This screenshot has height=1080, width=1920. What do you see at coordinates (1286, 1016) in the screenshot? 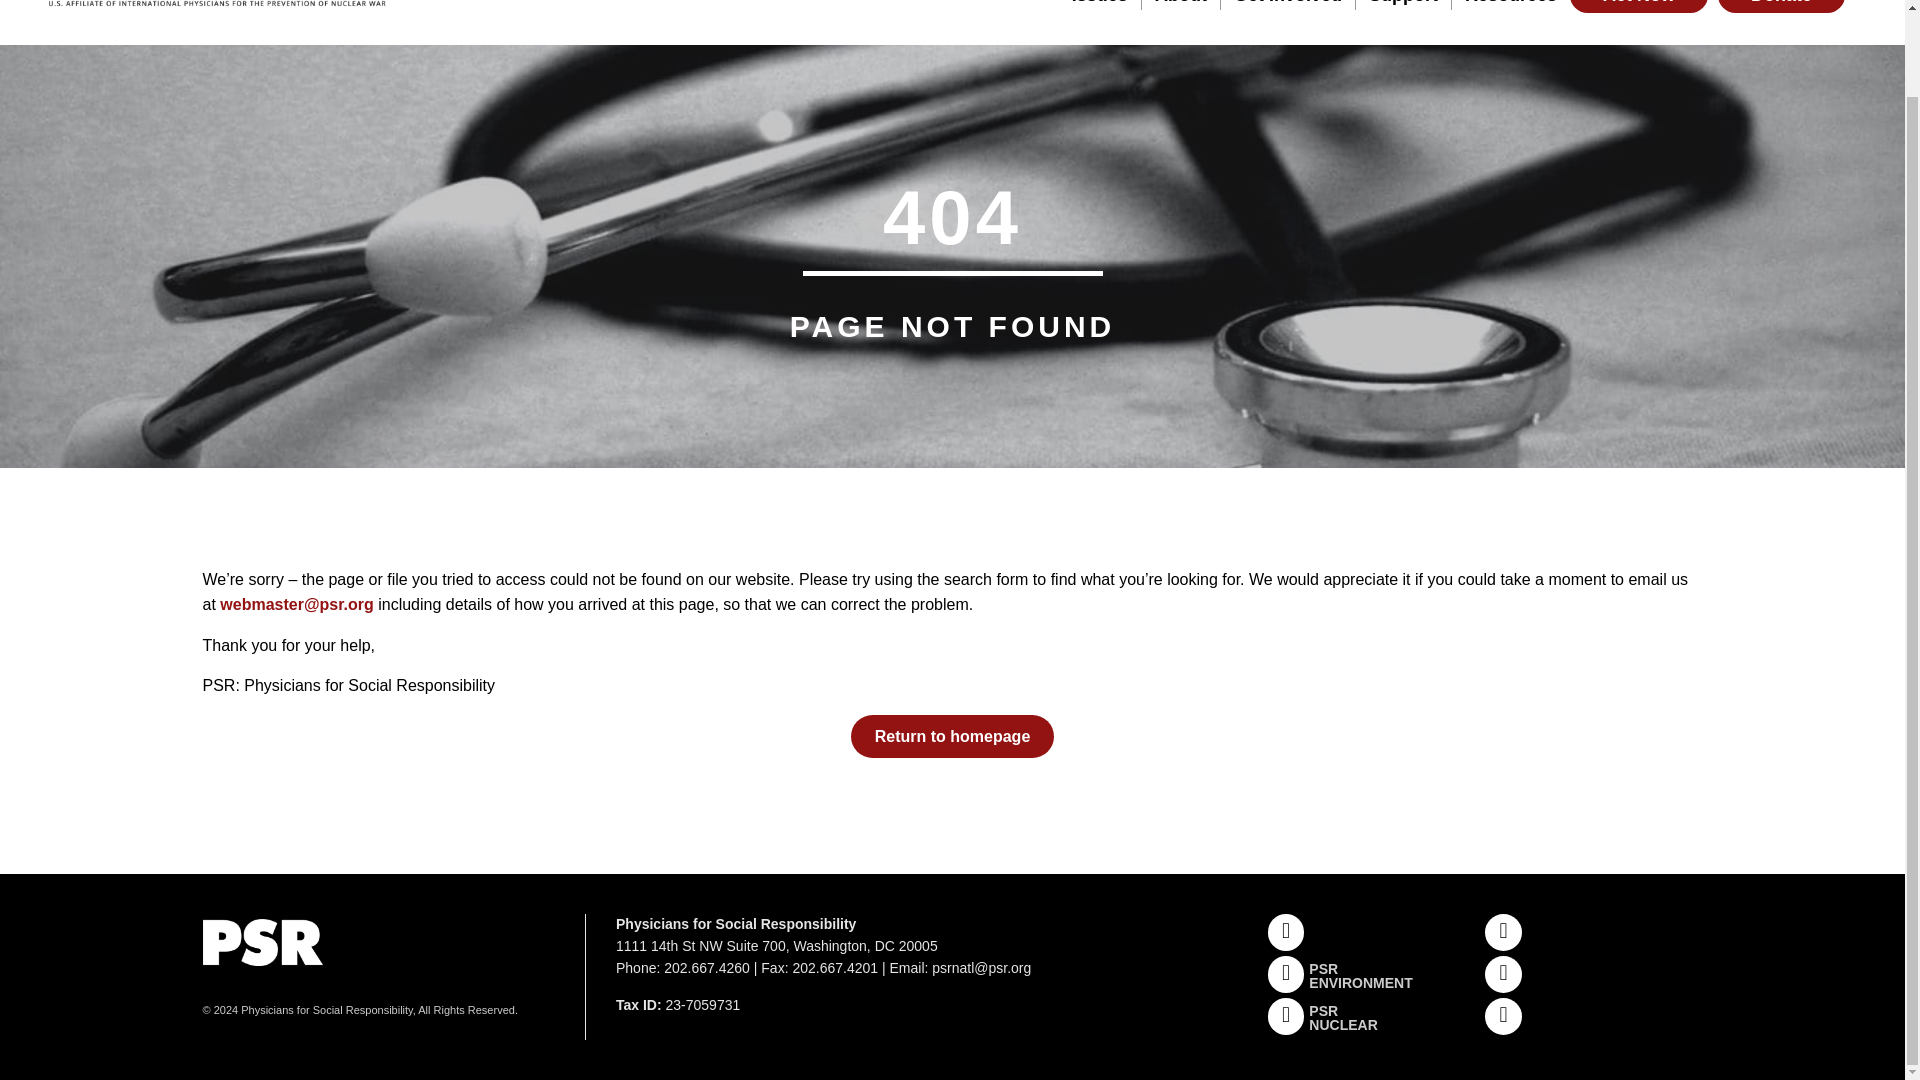
I see `Twitter Nuclear` at bounding box center [1286, 1016].